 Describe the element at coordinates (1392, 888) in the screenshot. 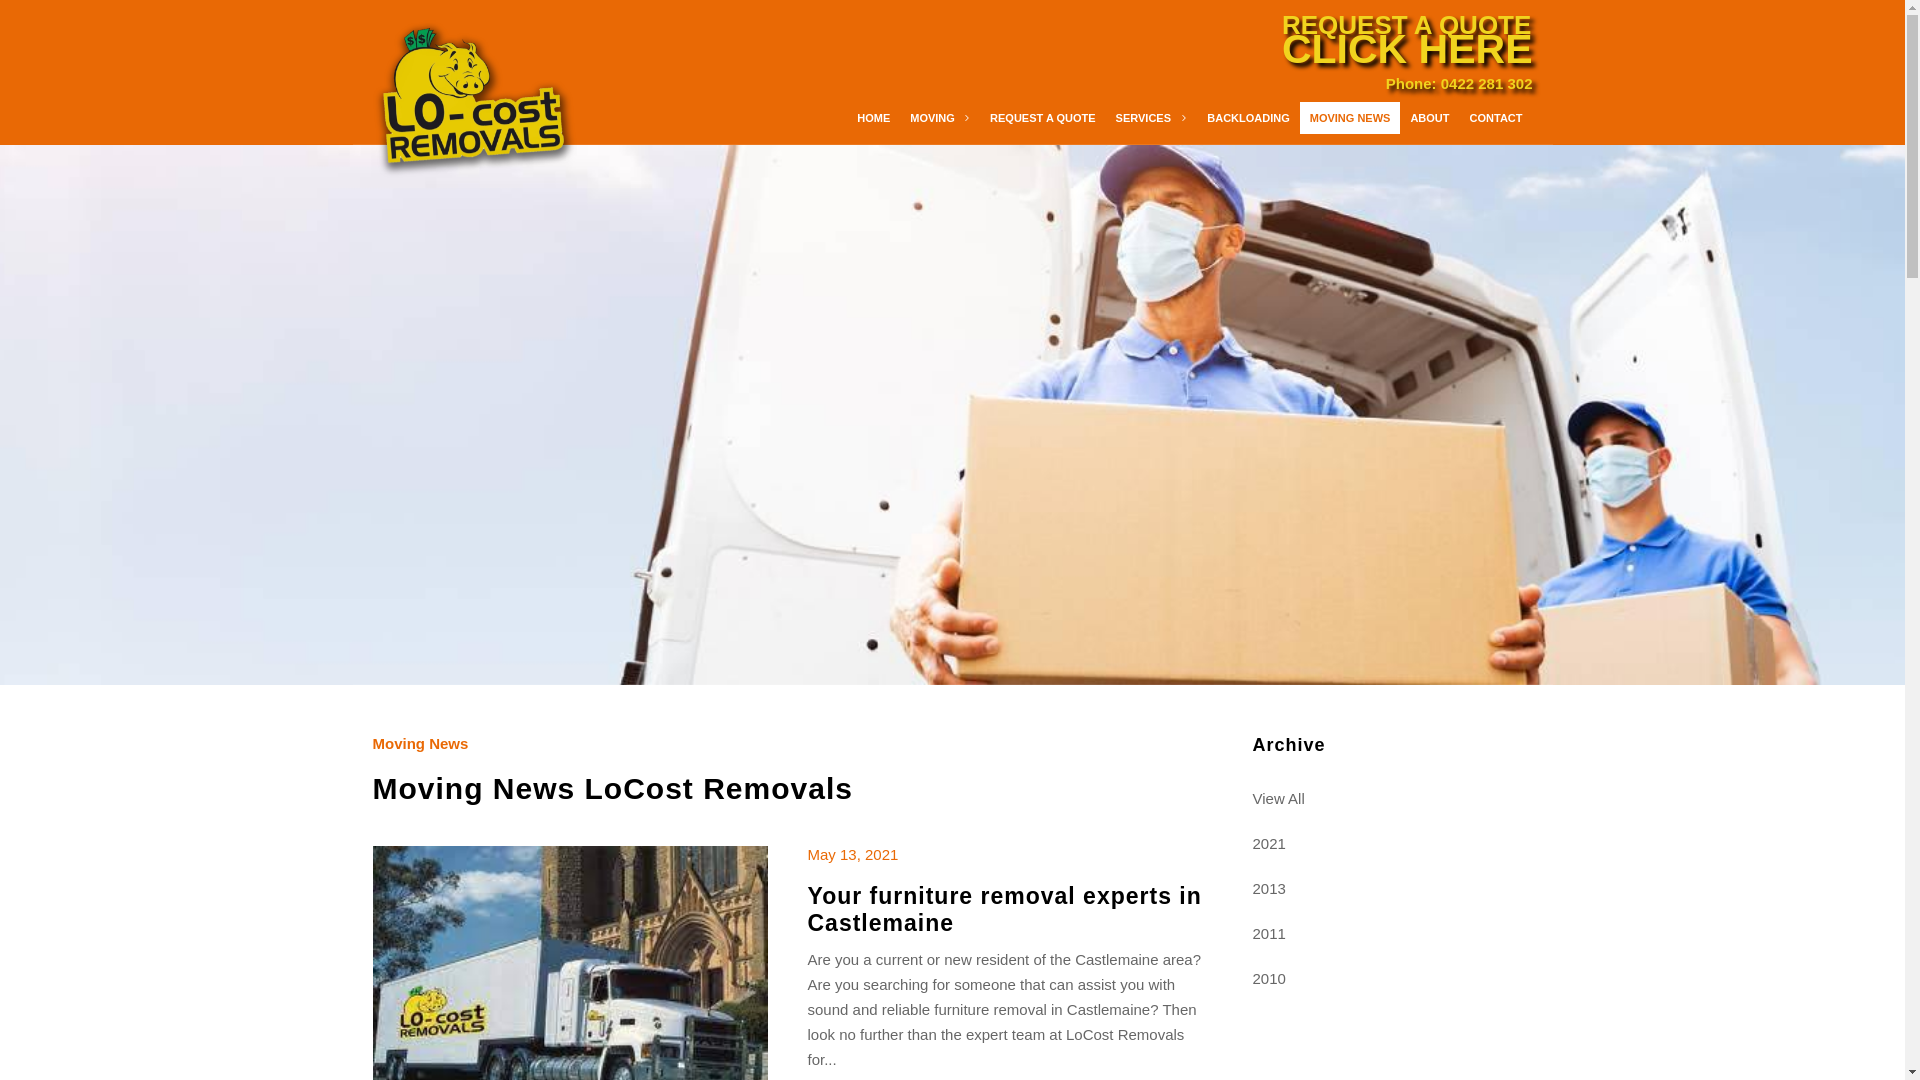

I see `2013` at that location.